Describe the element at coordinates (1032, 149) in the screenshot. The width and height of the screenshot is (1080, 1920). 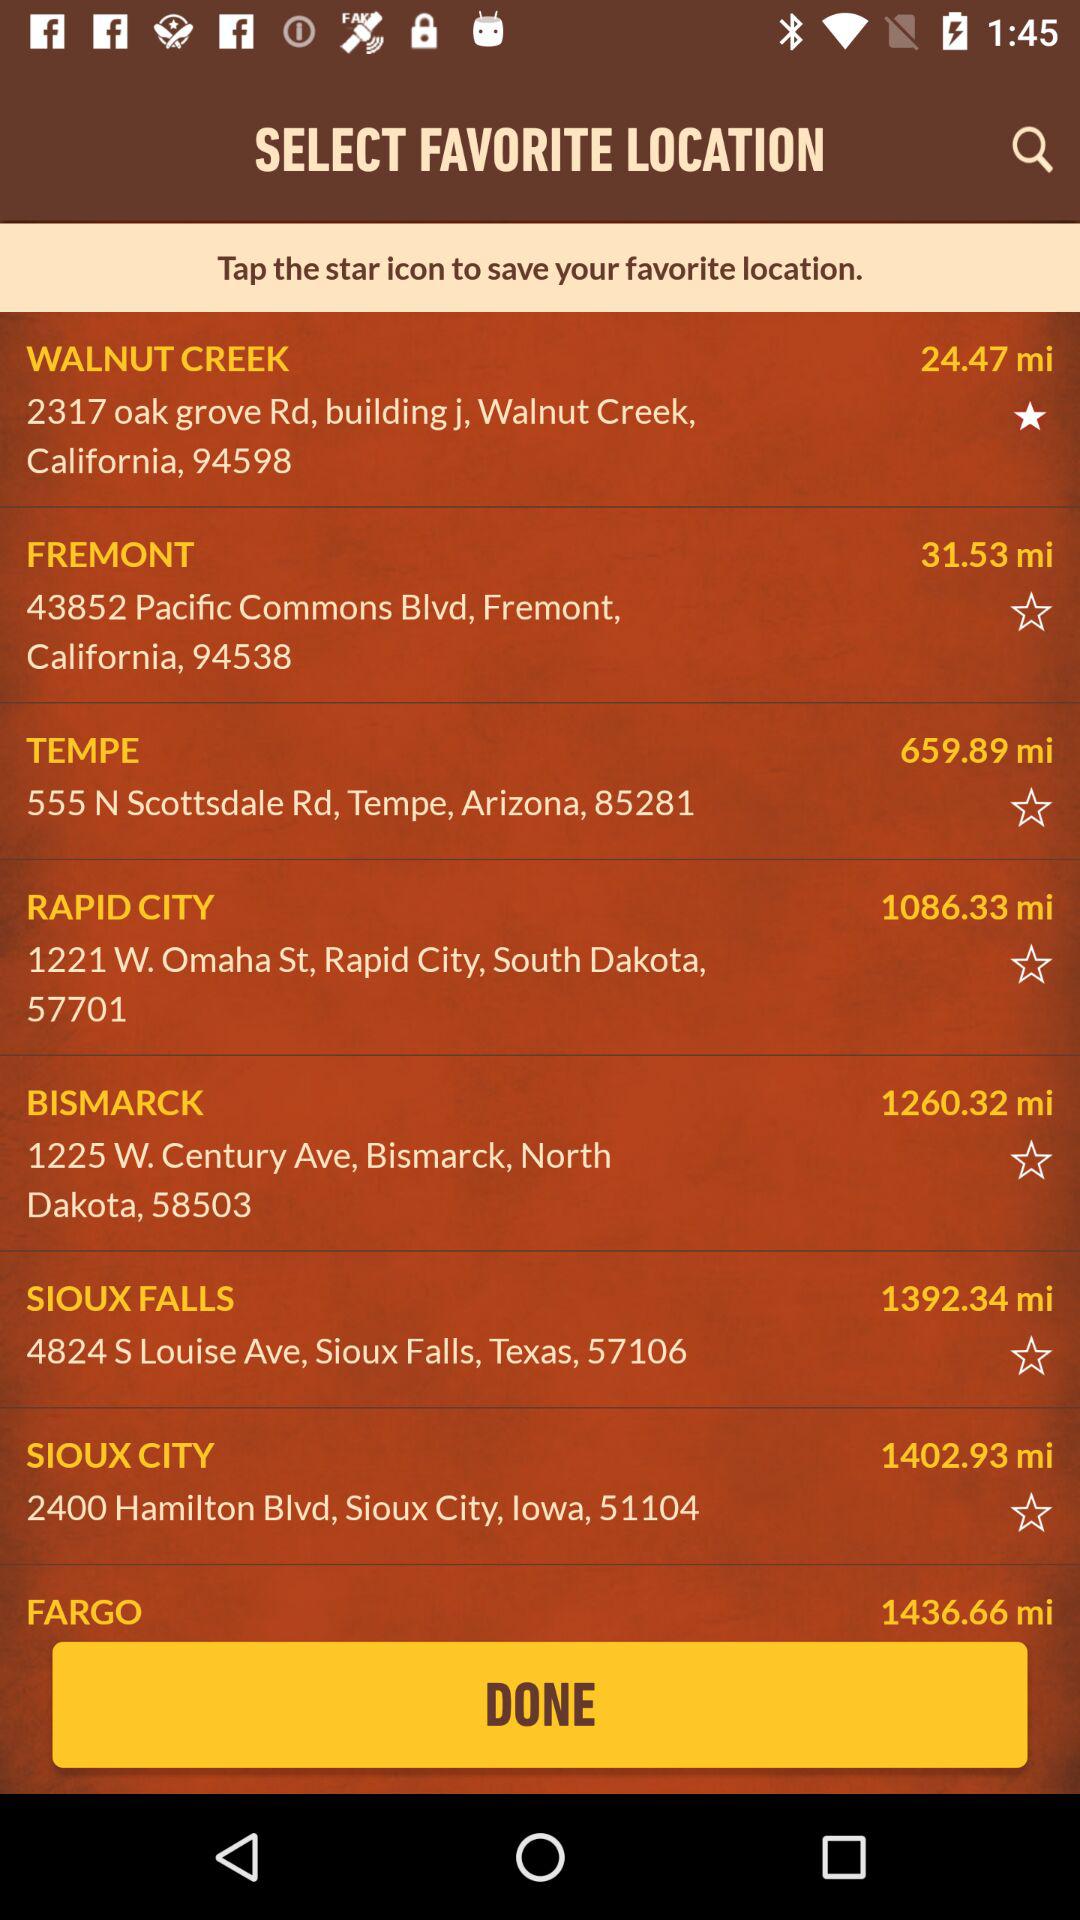
I see `search locations` at that location.